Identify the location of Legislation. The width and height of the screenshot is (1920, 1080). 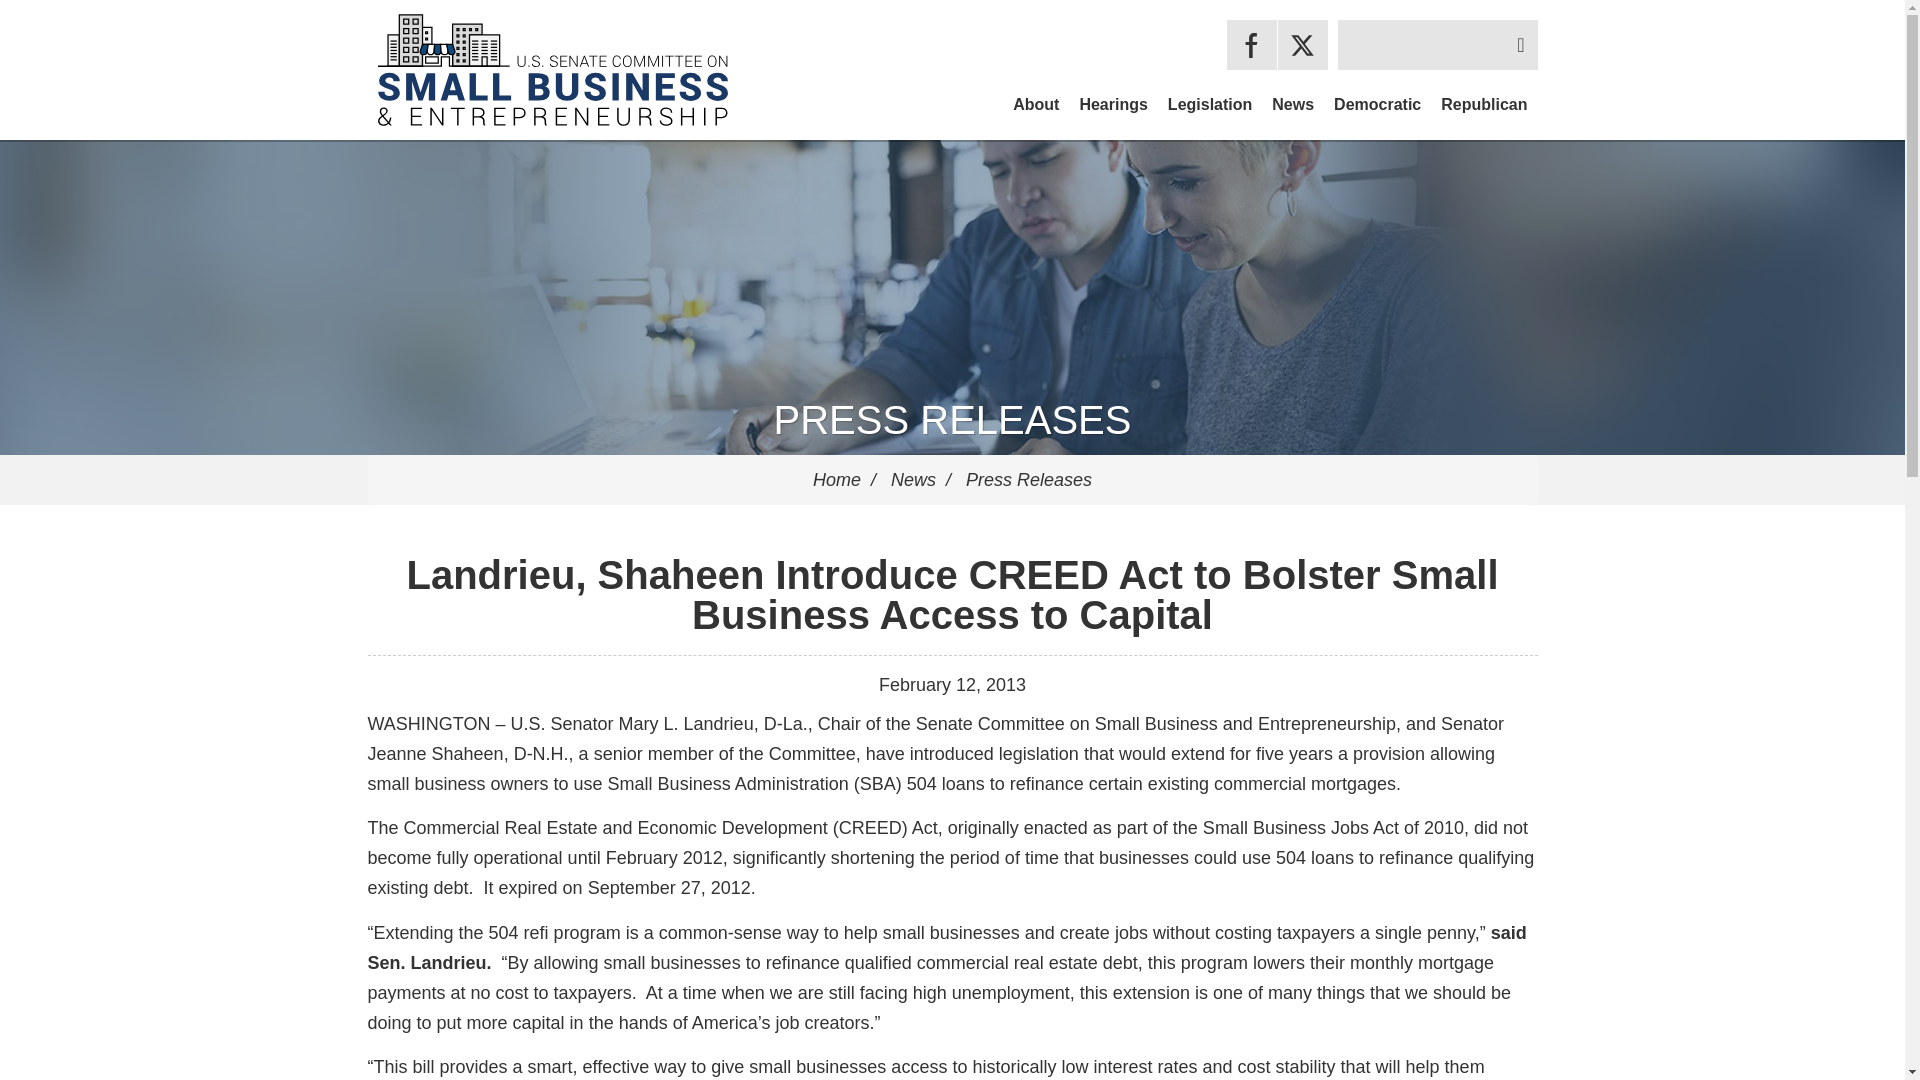
(1209, 104).